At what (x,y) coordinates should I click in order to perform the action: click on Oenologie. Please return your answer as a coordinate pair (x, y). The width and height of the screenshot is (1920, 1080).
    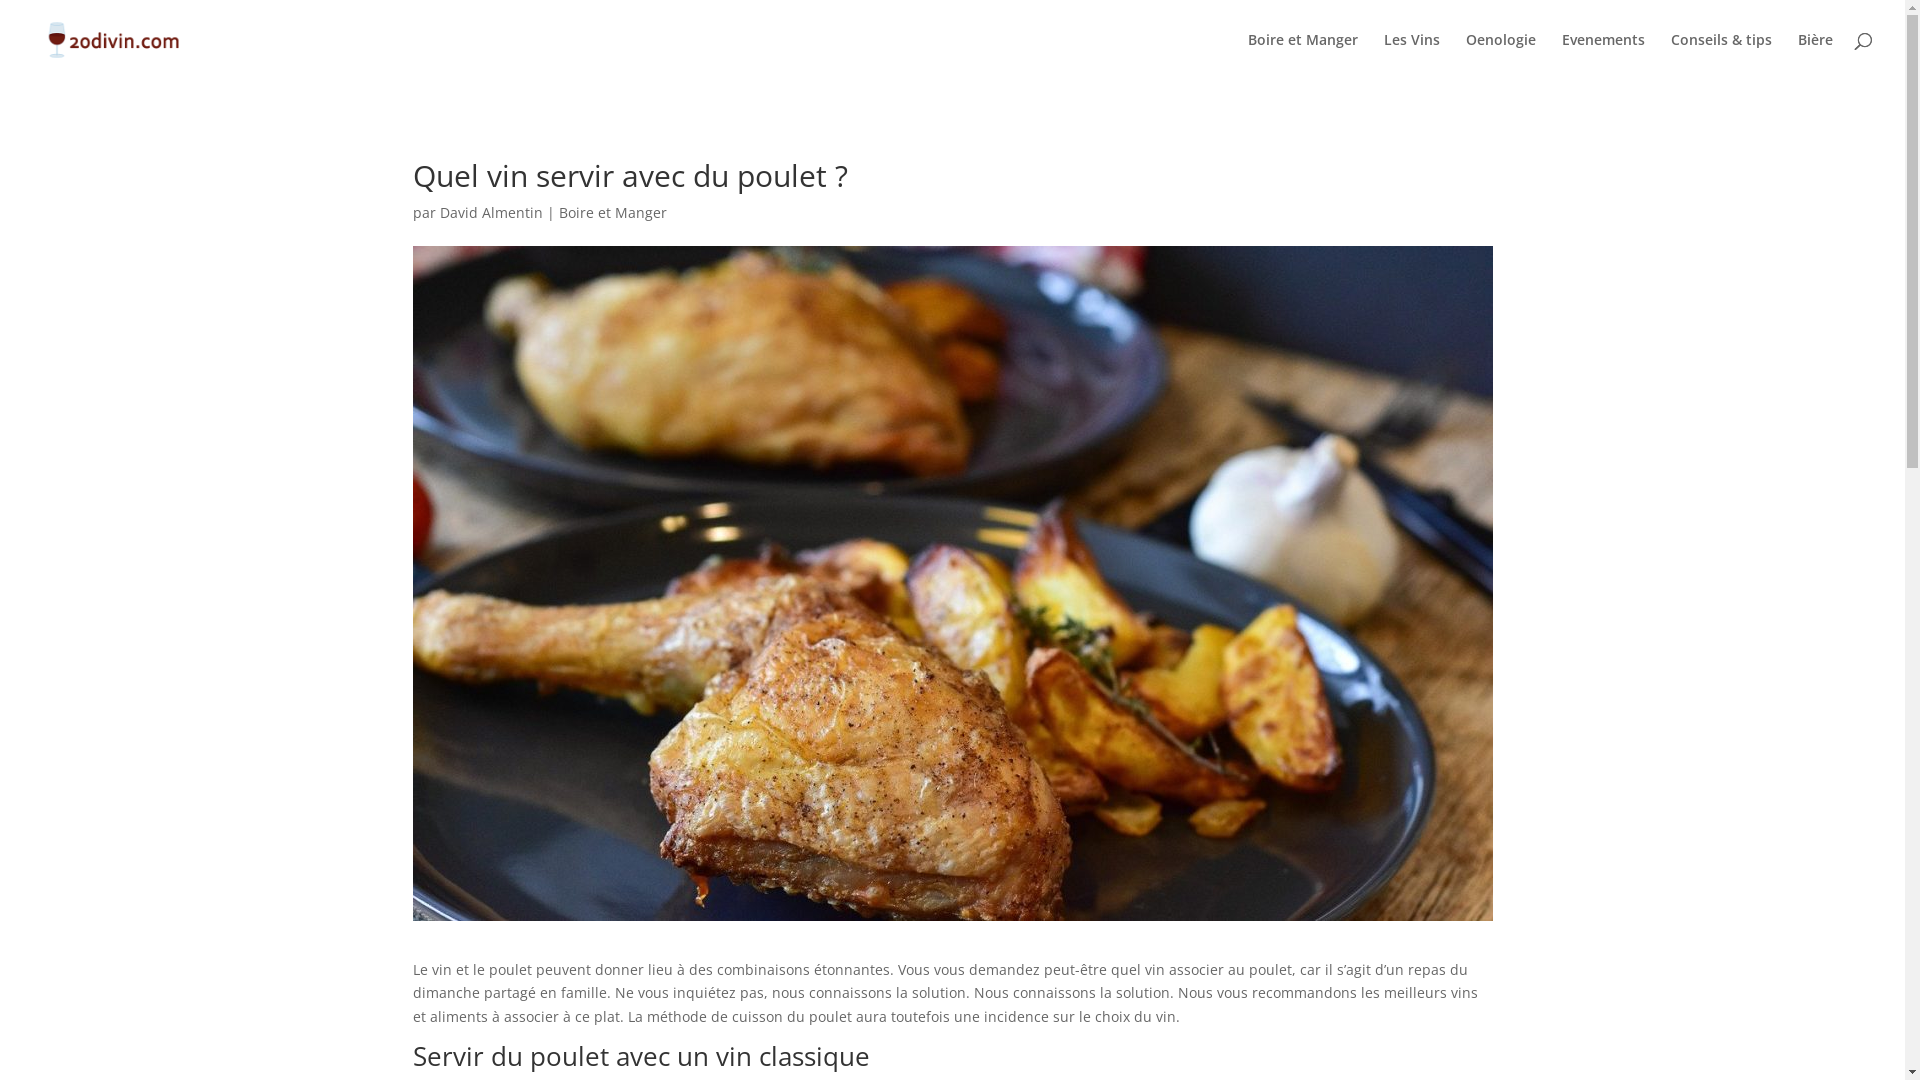
    Looking at the image, I should click on (1501, 56).